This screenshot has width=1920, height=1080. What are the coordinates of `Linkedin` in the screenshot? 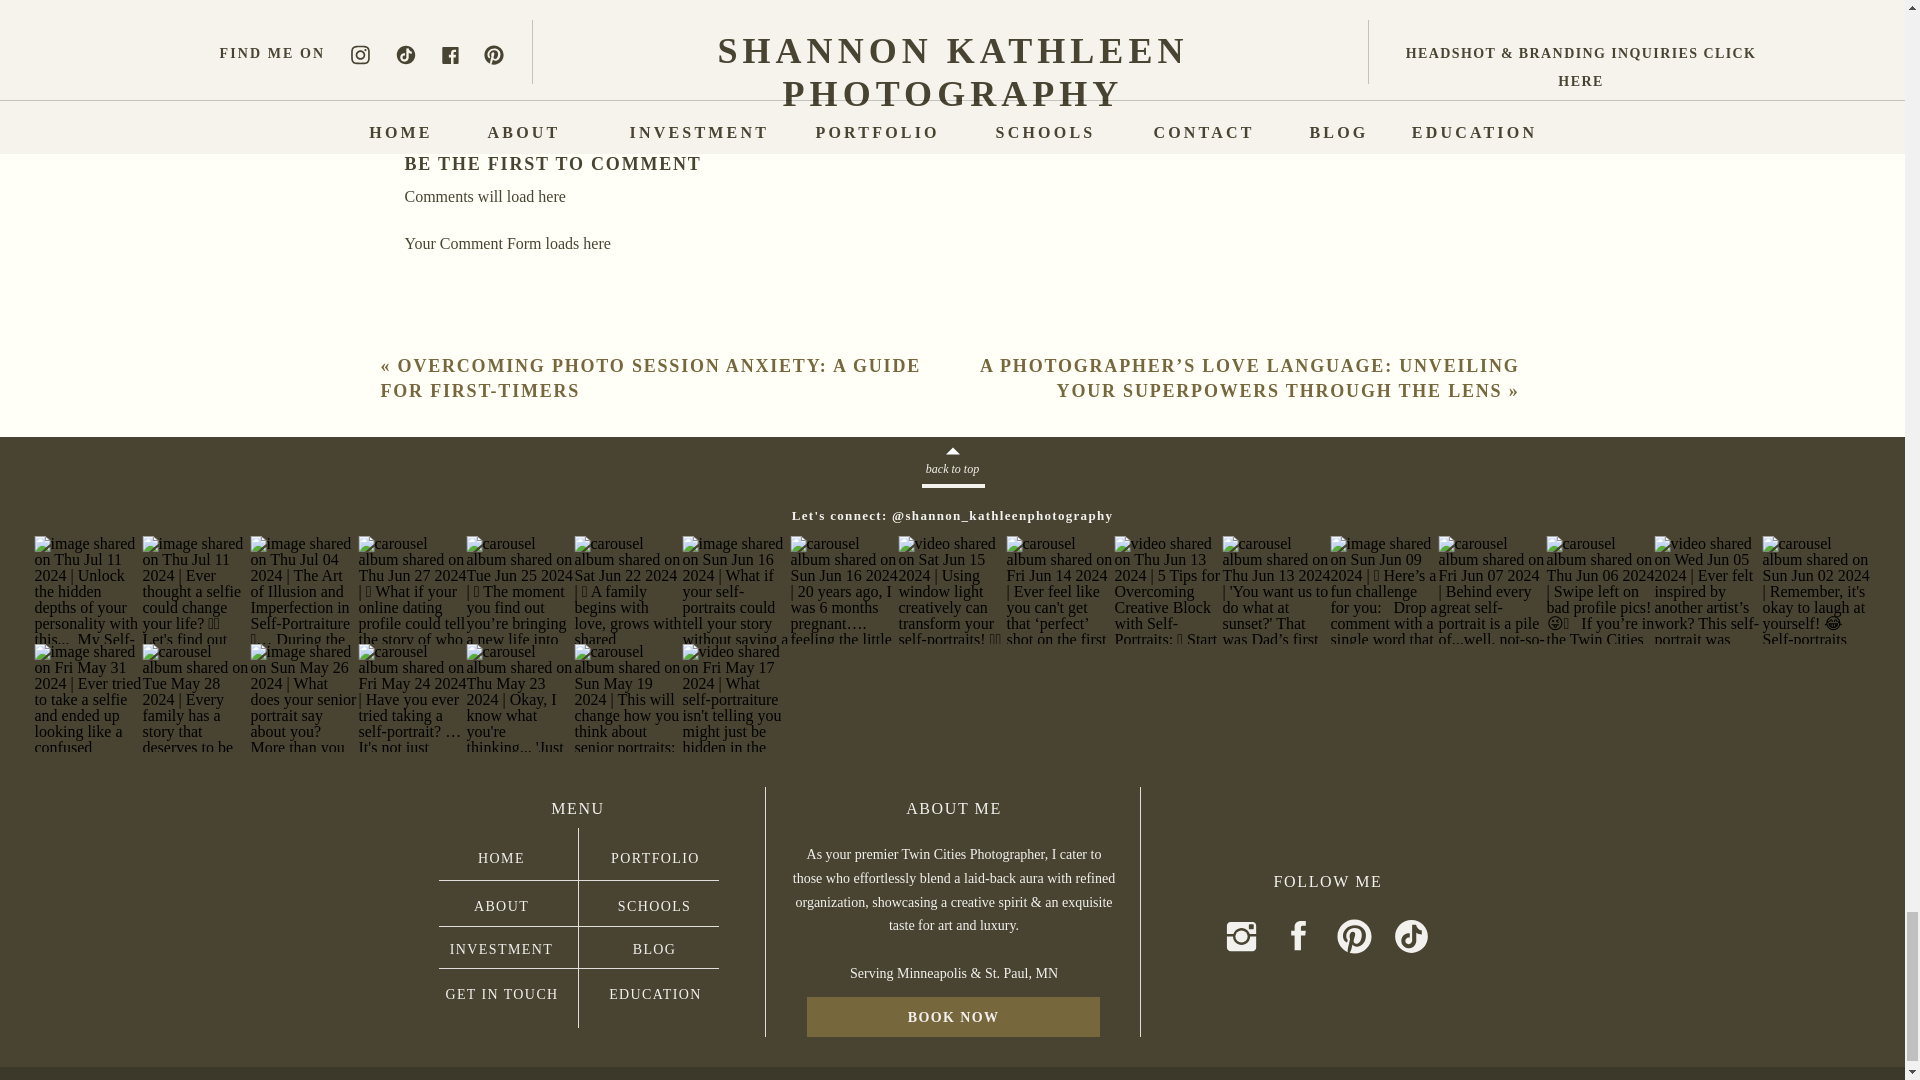 It's located at (492, 2).